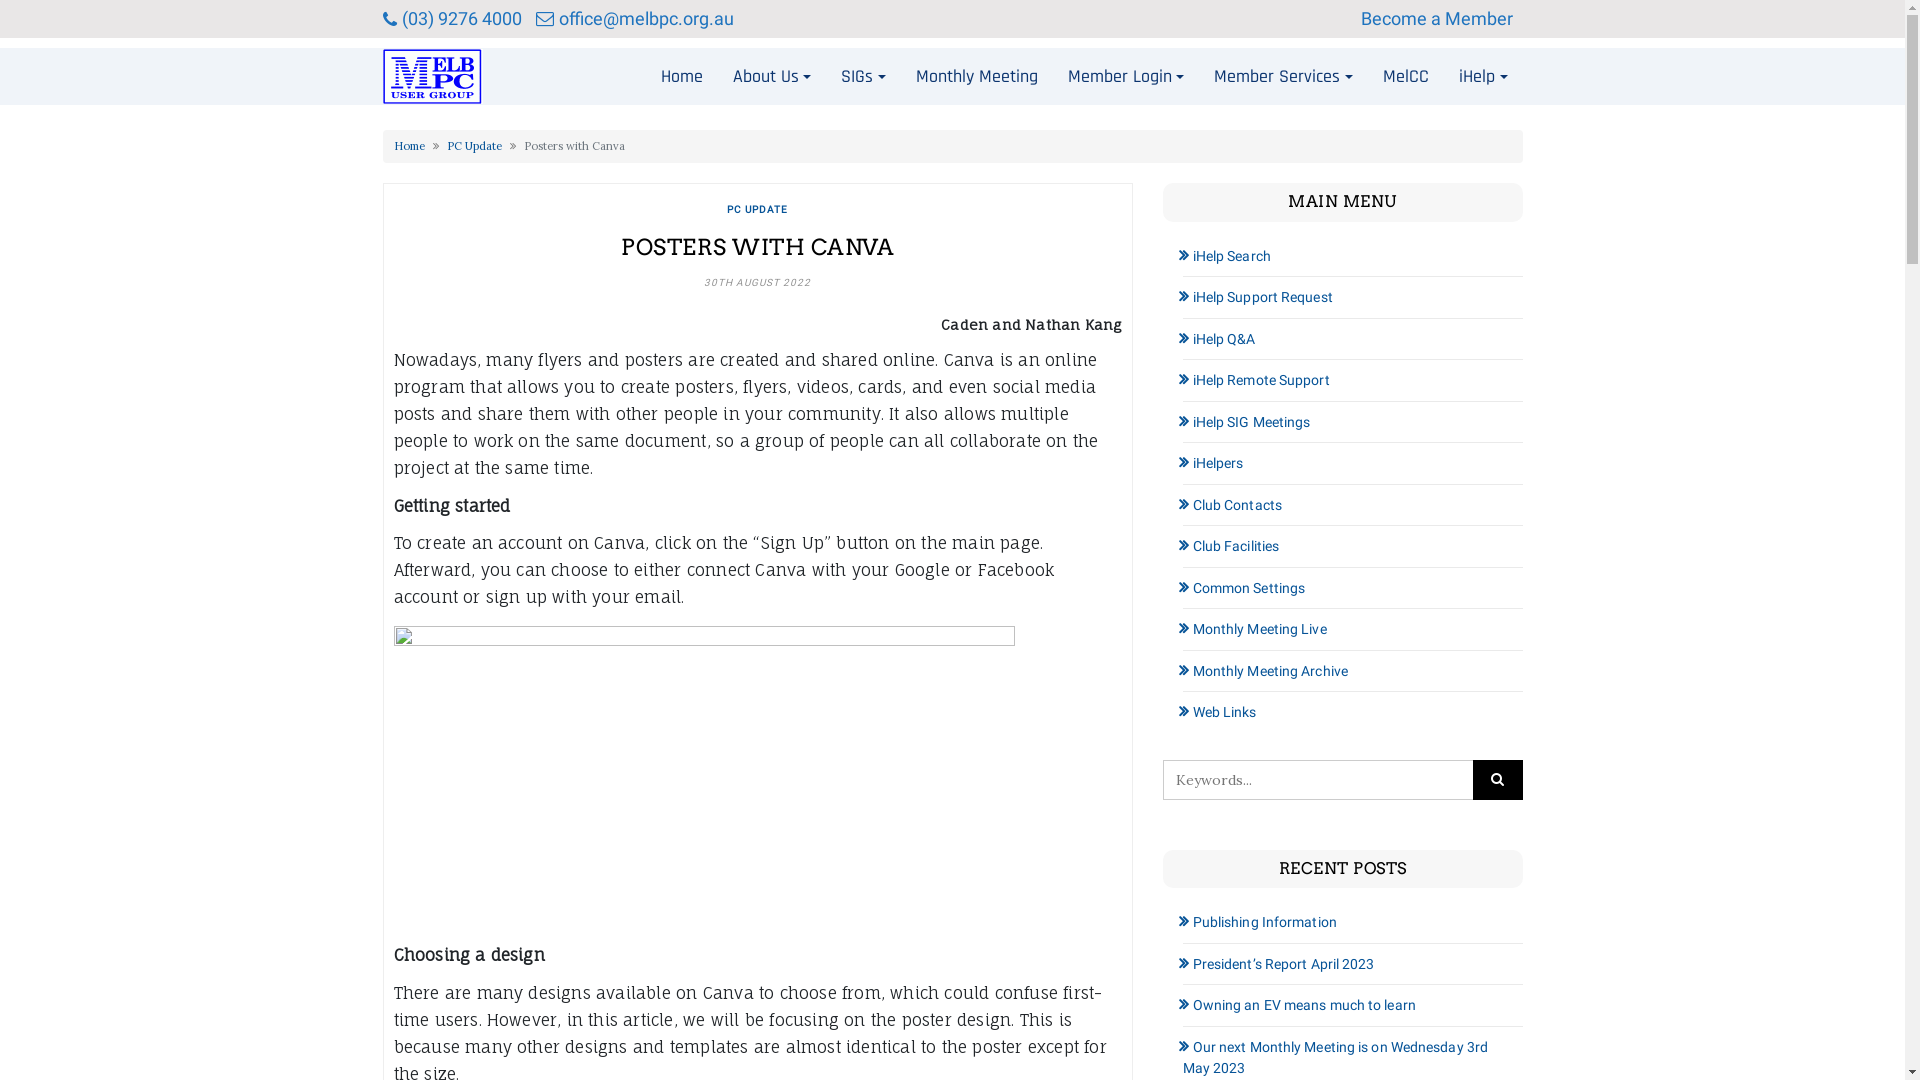  I want to click on Monthly Meeting, so click(977, 76).